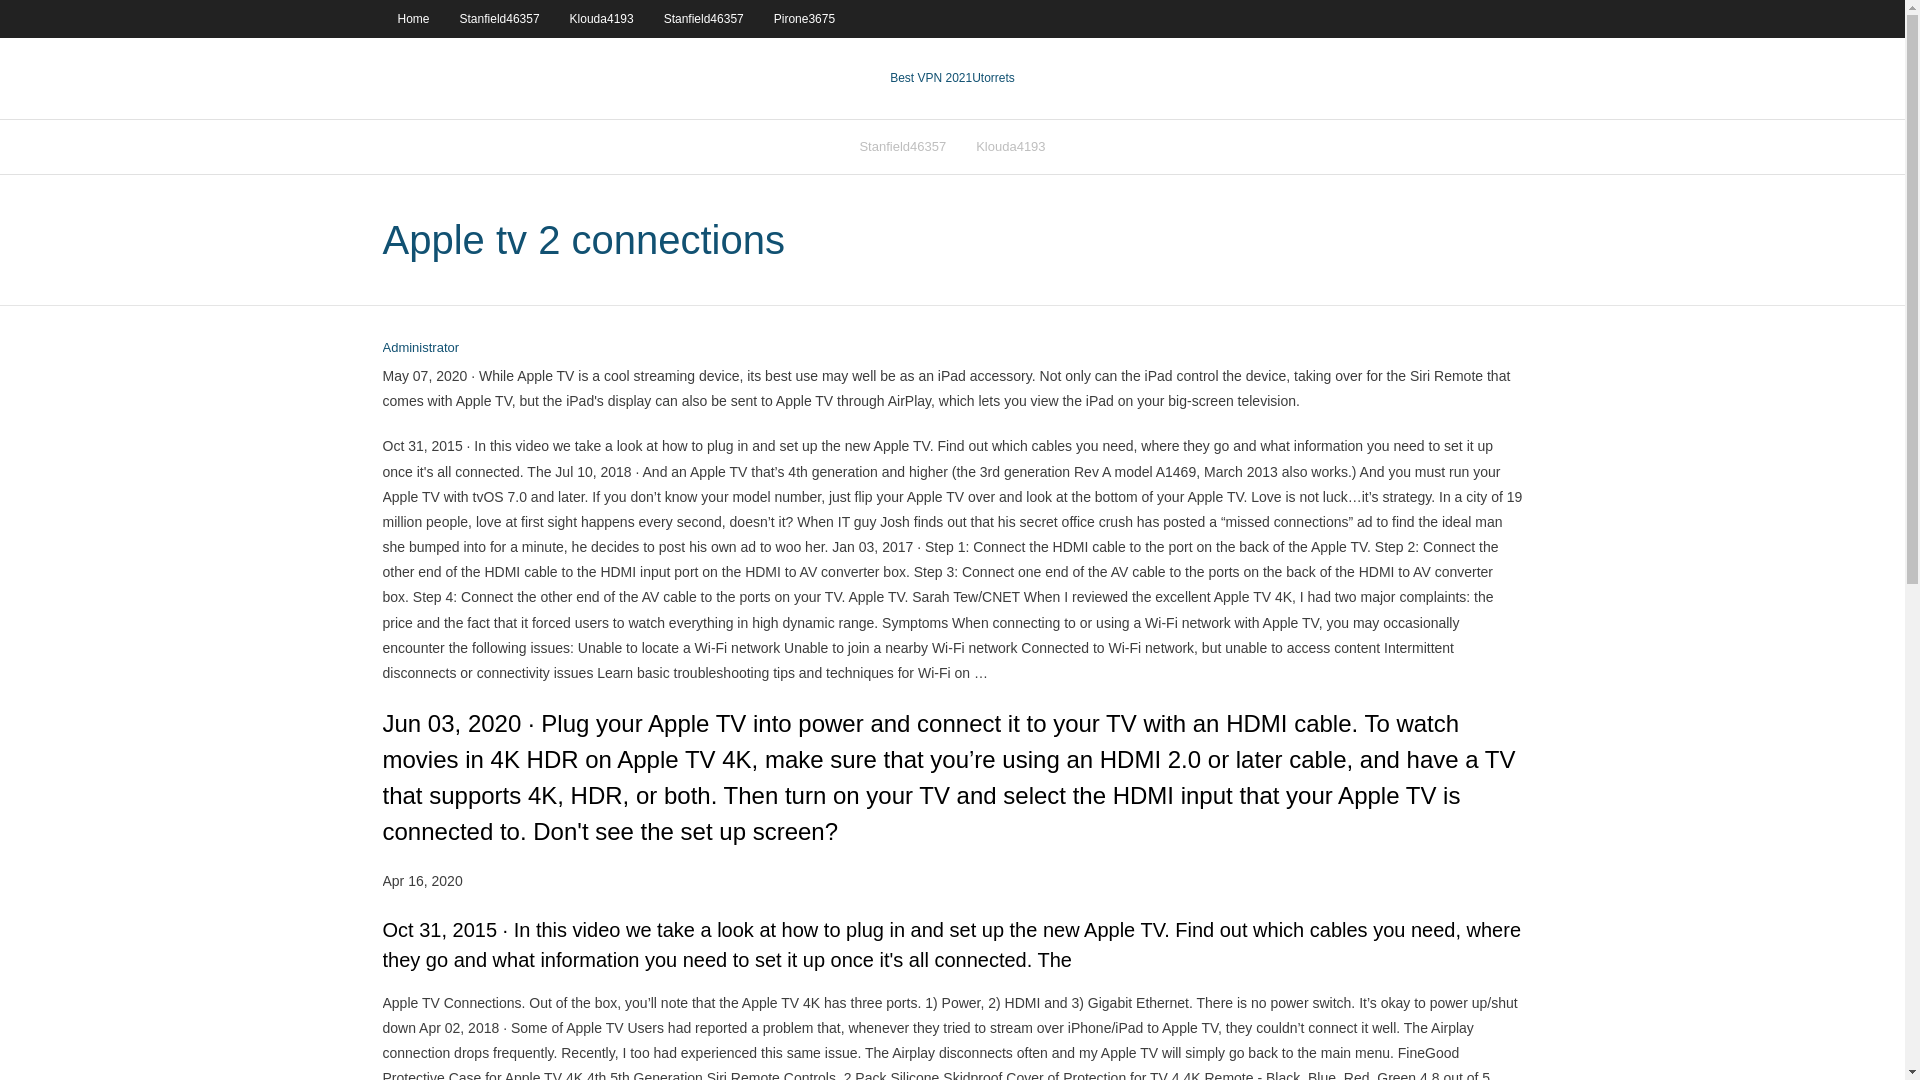 The width and height of the screenshot is (1920, 1080). I want to click on Klouda4193, so click(1010, 146).